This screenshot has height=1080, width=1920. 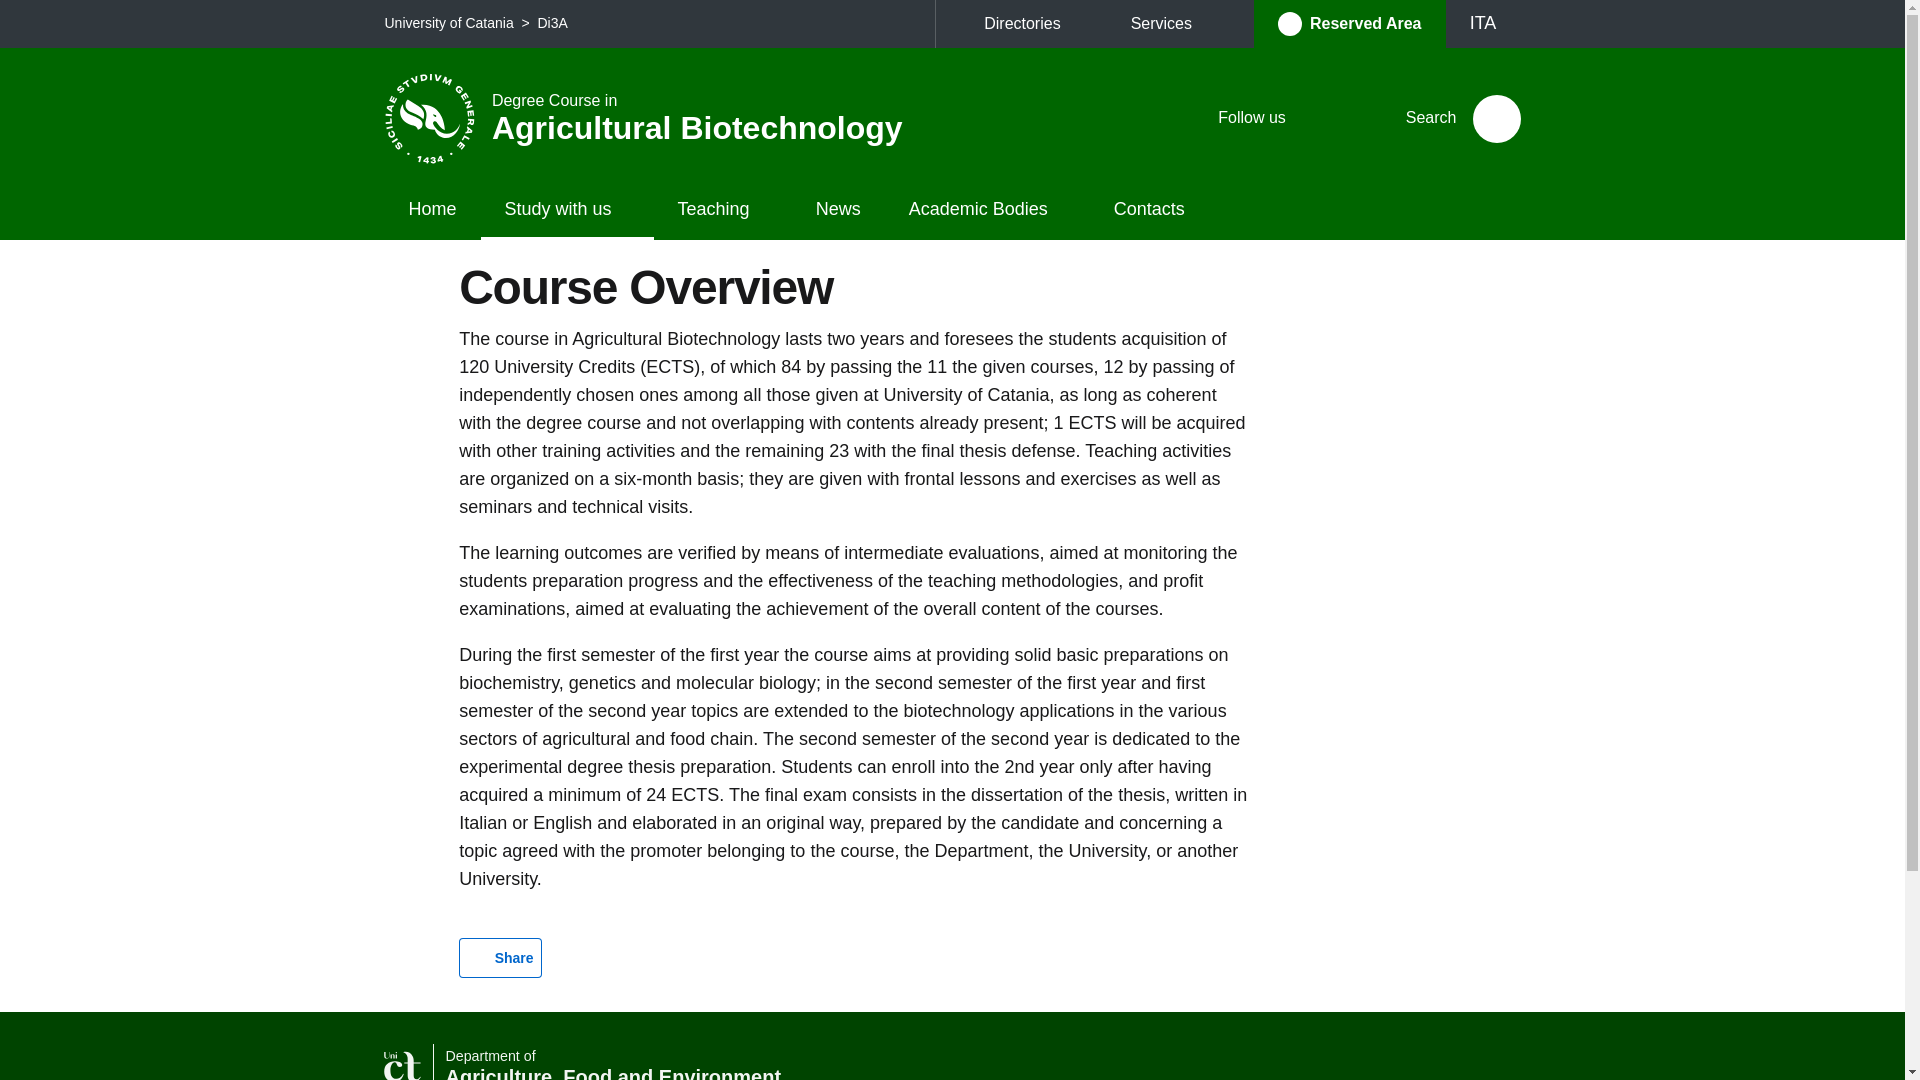 I want to click on Directories, so click(x=1032, y=24).